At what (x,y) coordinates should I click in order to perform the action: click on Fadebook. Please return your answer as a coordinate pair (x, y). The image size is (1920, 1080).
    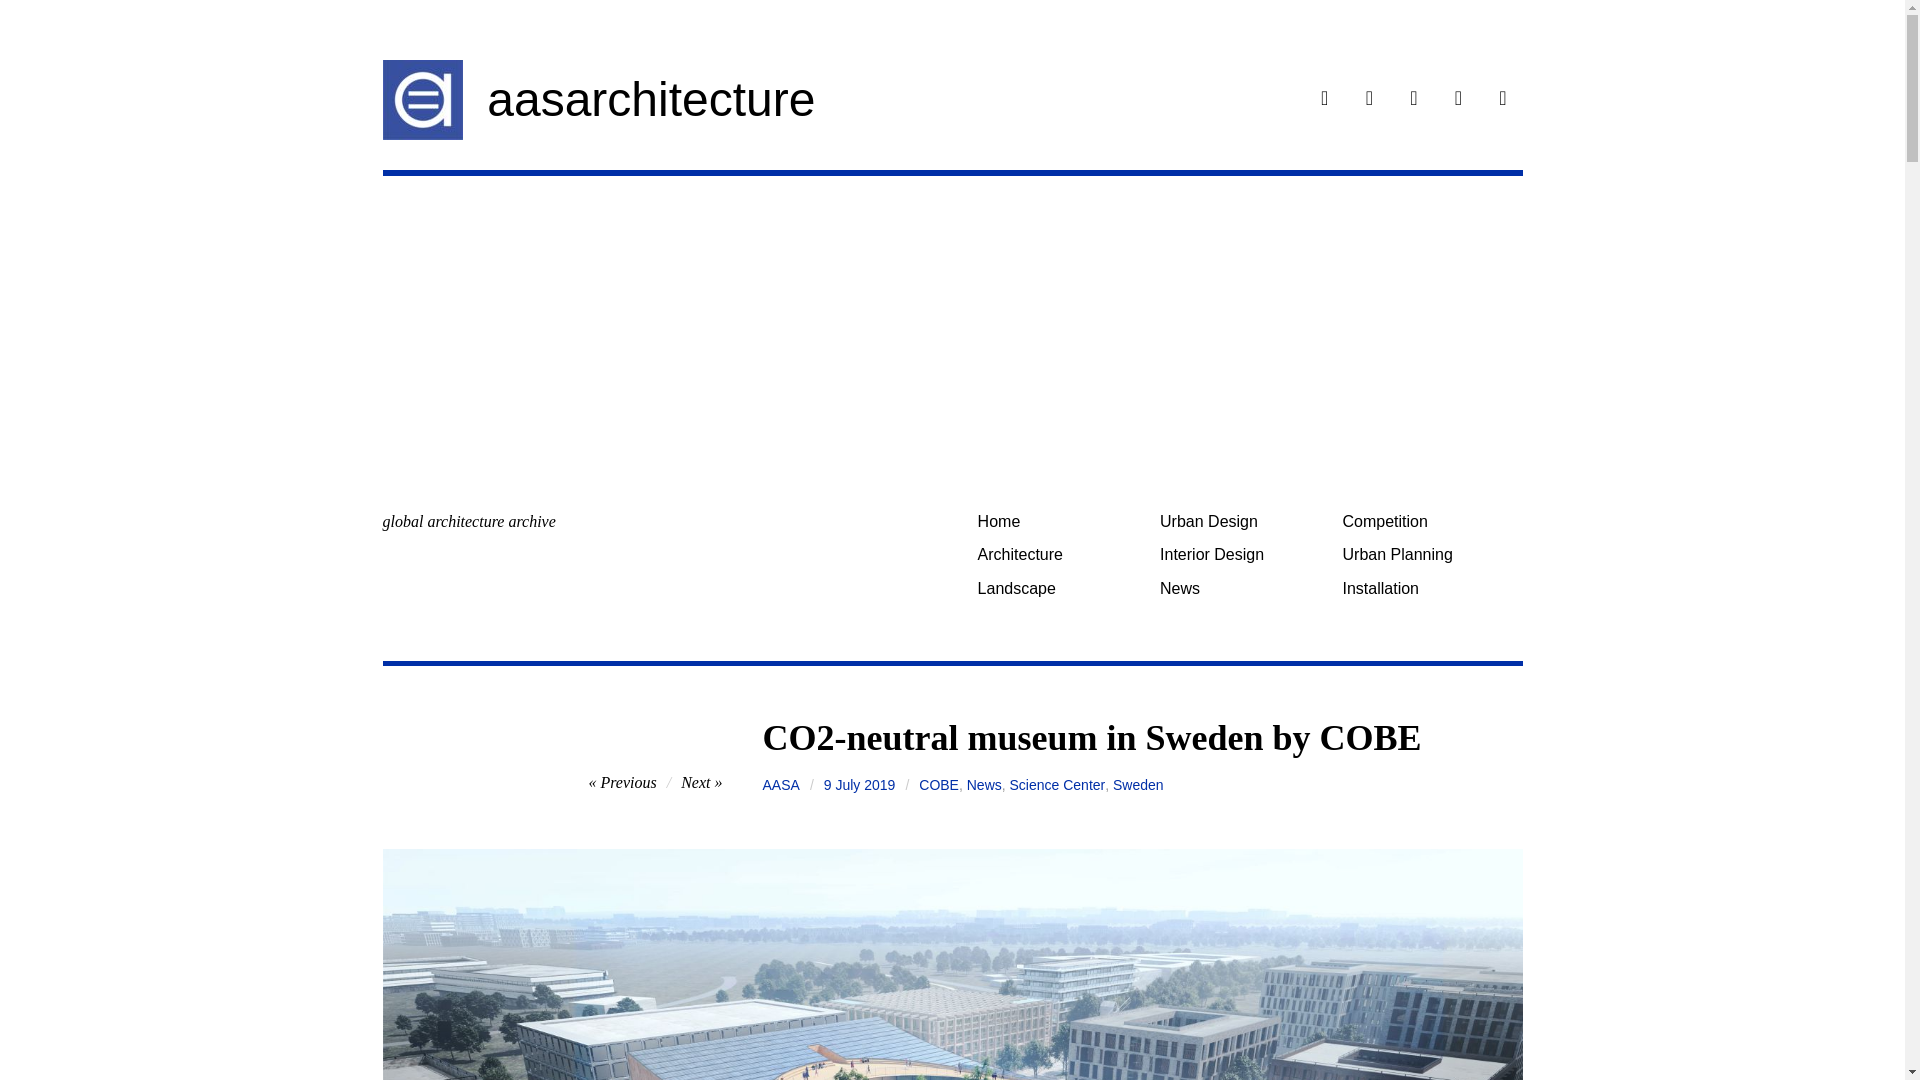
    Looking at the image, I should click on (1324, 100).